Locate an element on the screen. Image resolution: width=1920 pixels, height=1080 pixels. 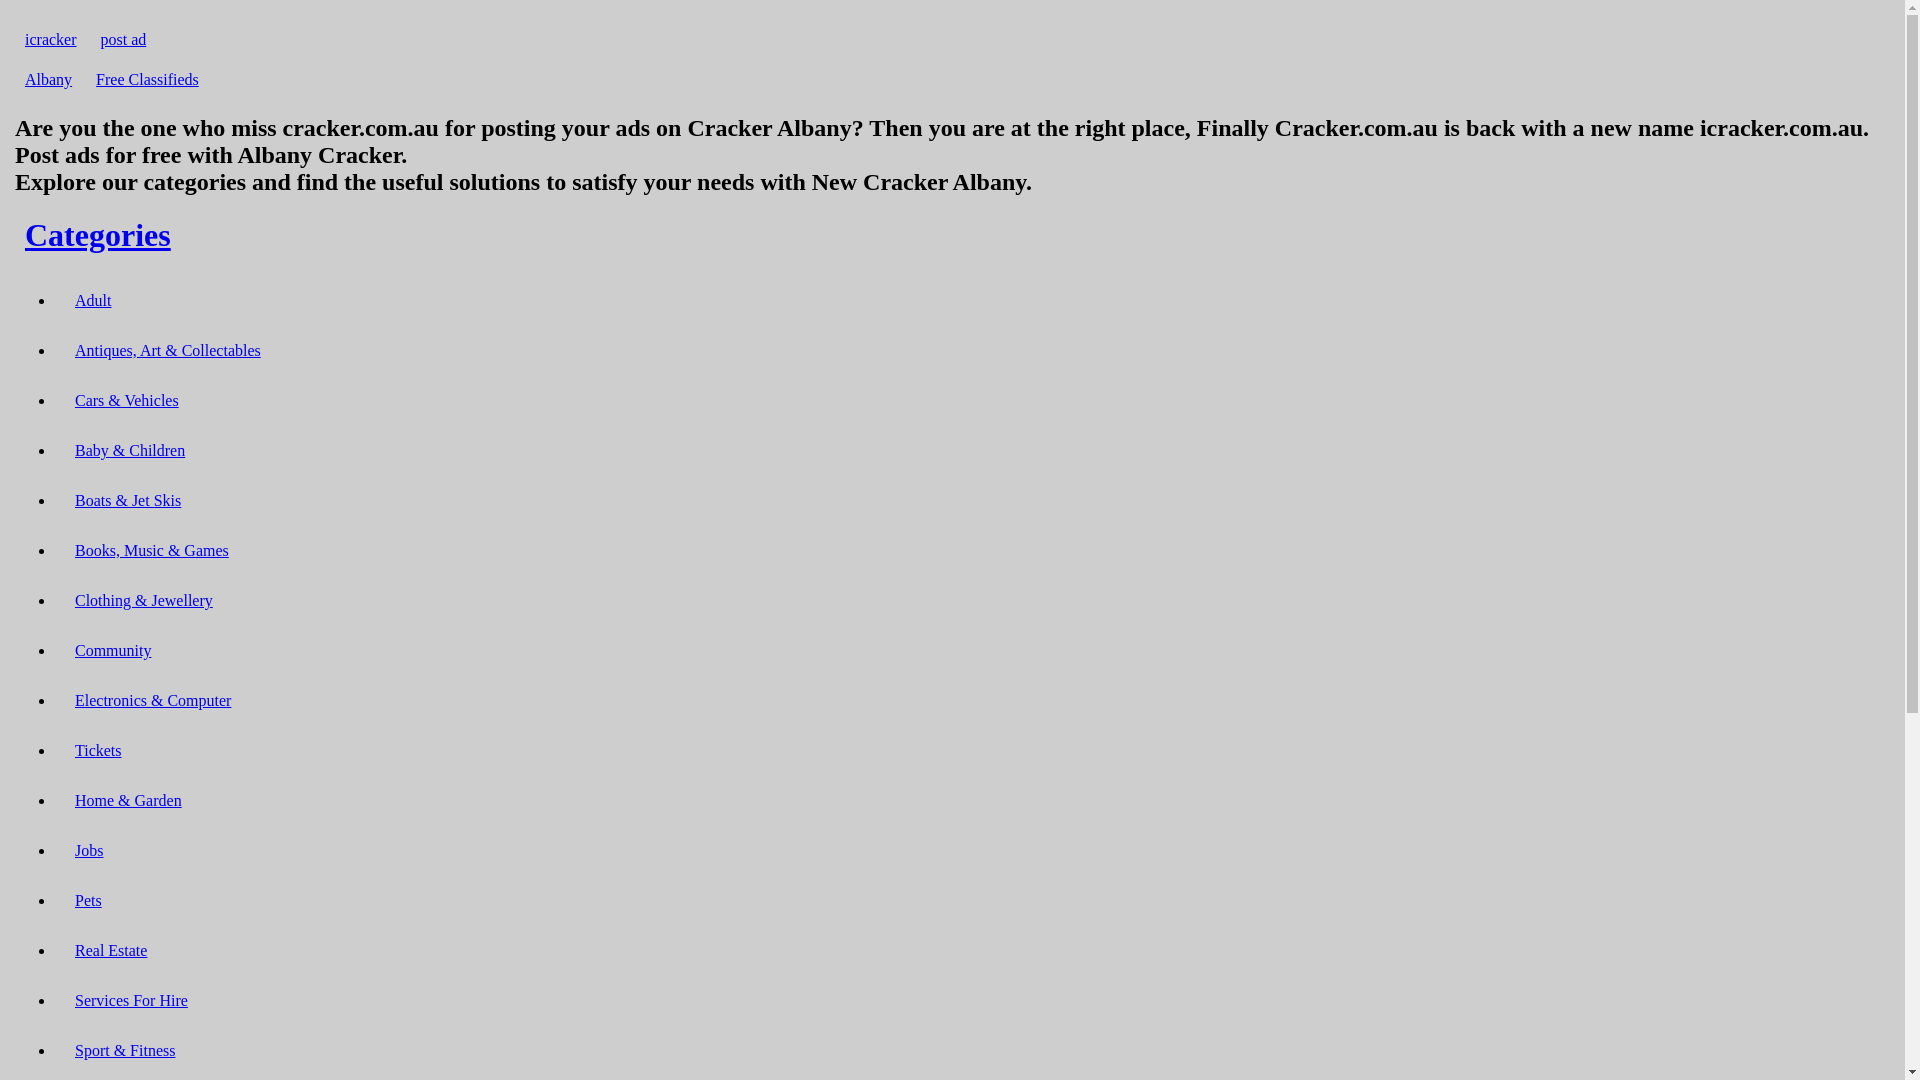
post ad is located at coordinates (124, 40).